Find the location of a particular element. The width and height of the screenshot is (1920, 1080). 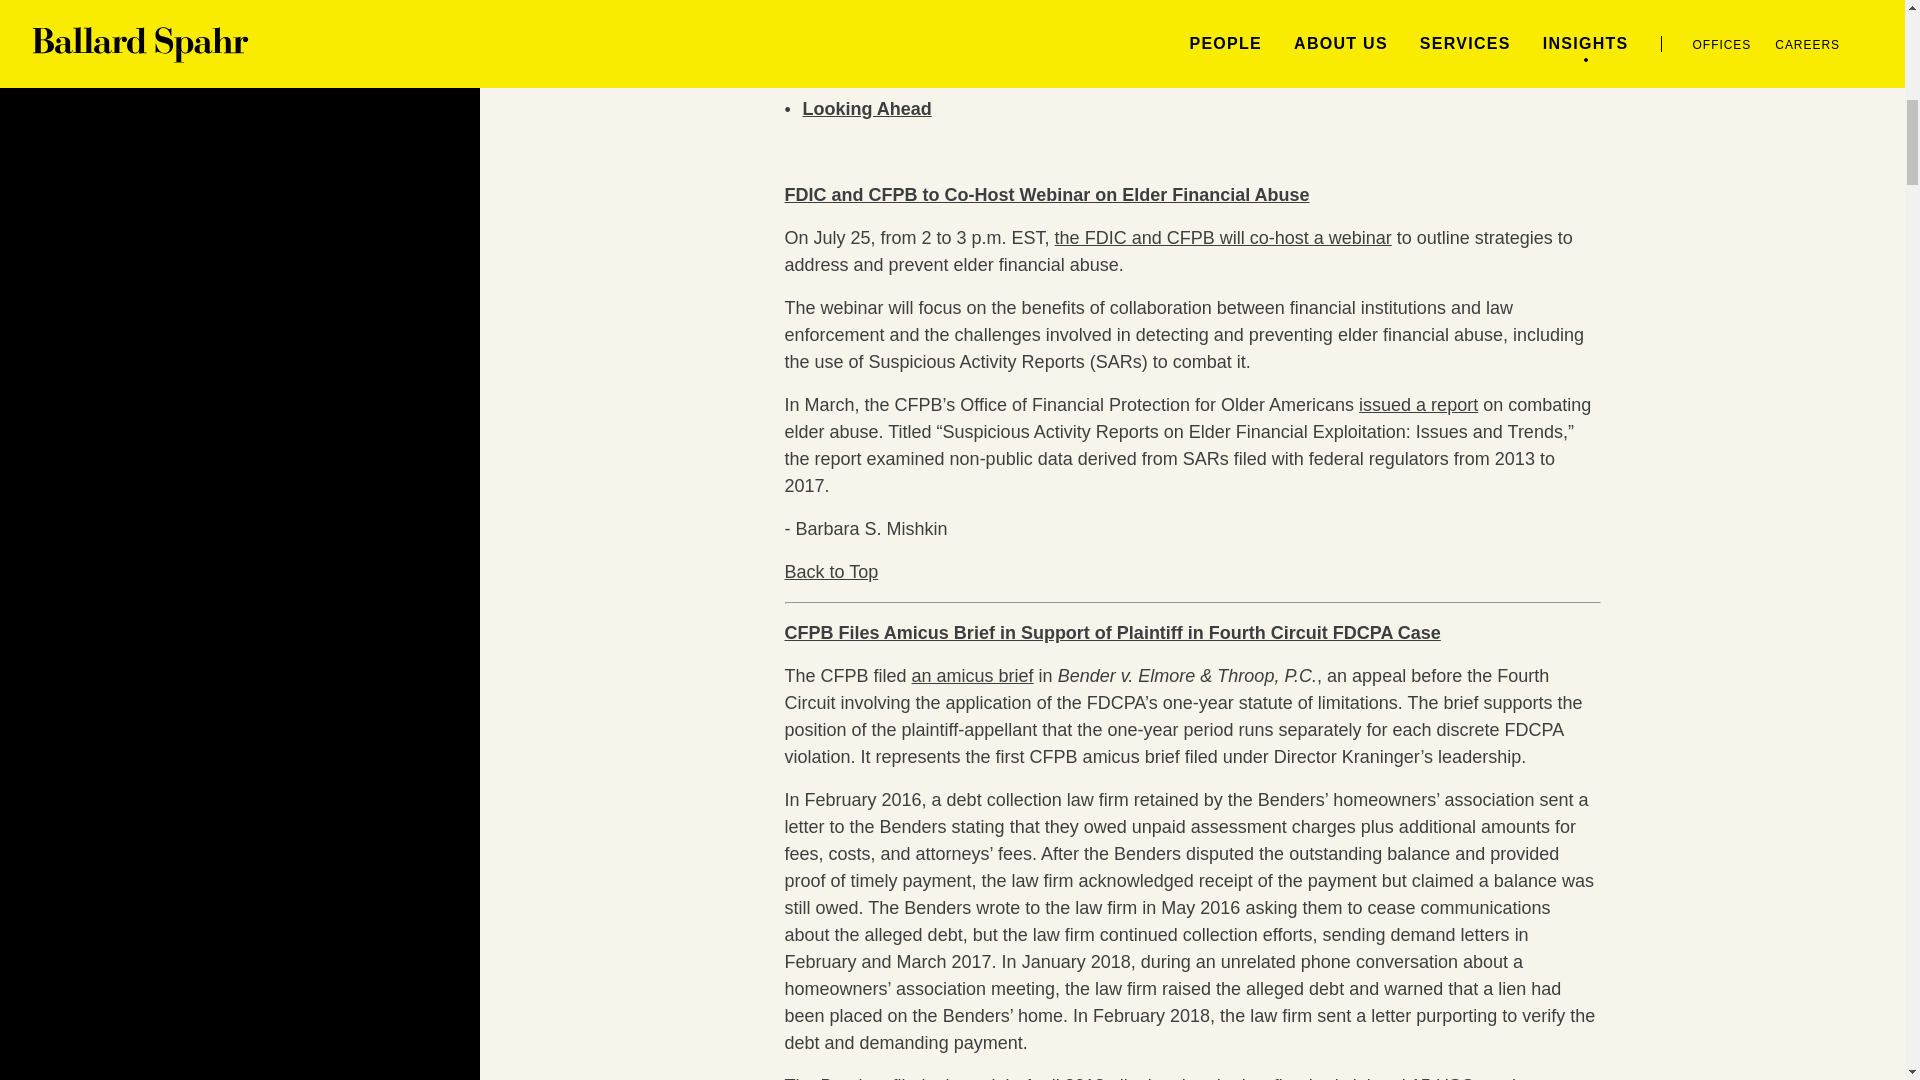

the FDIC and CFPB will co-host a webinar is located at coordinates (1223, 238).